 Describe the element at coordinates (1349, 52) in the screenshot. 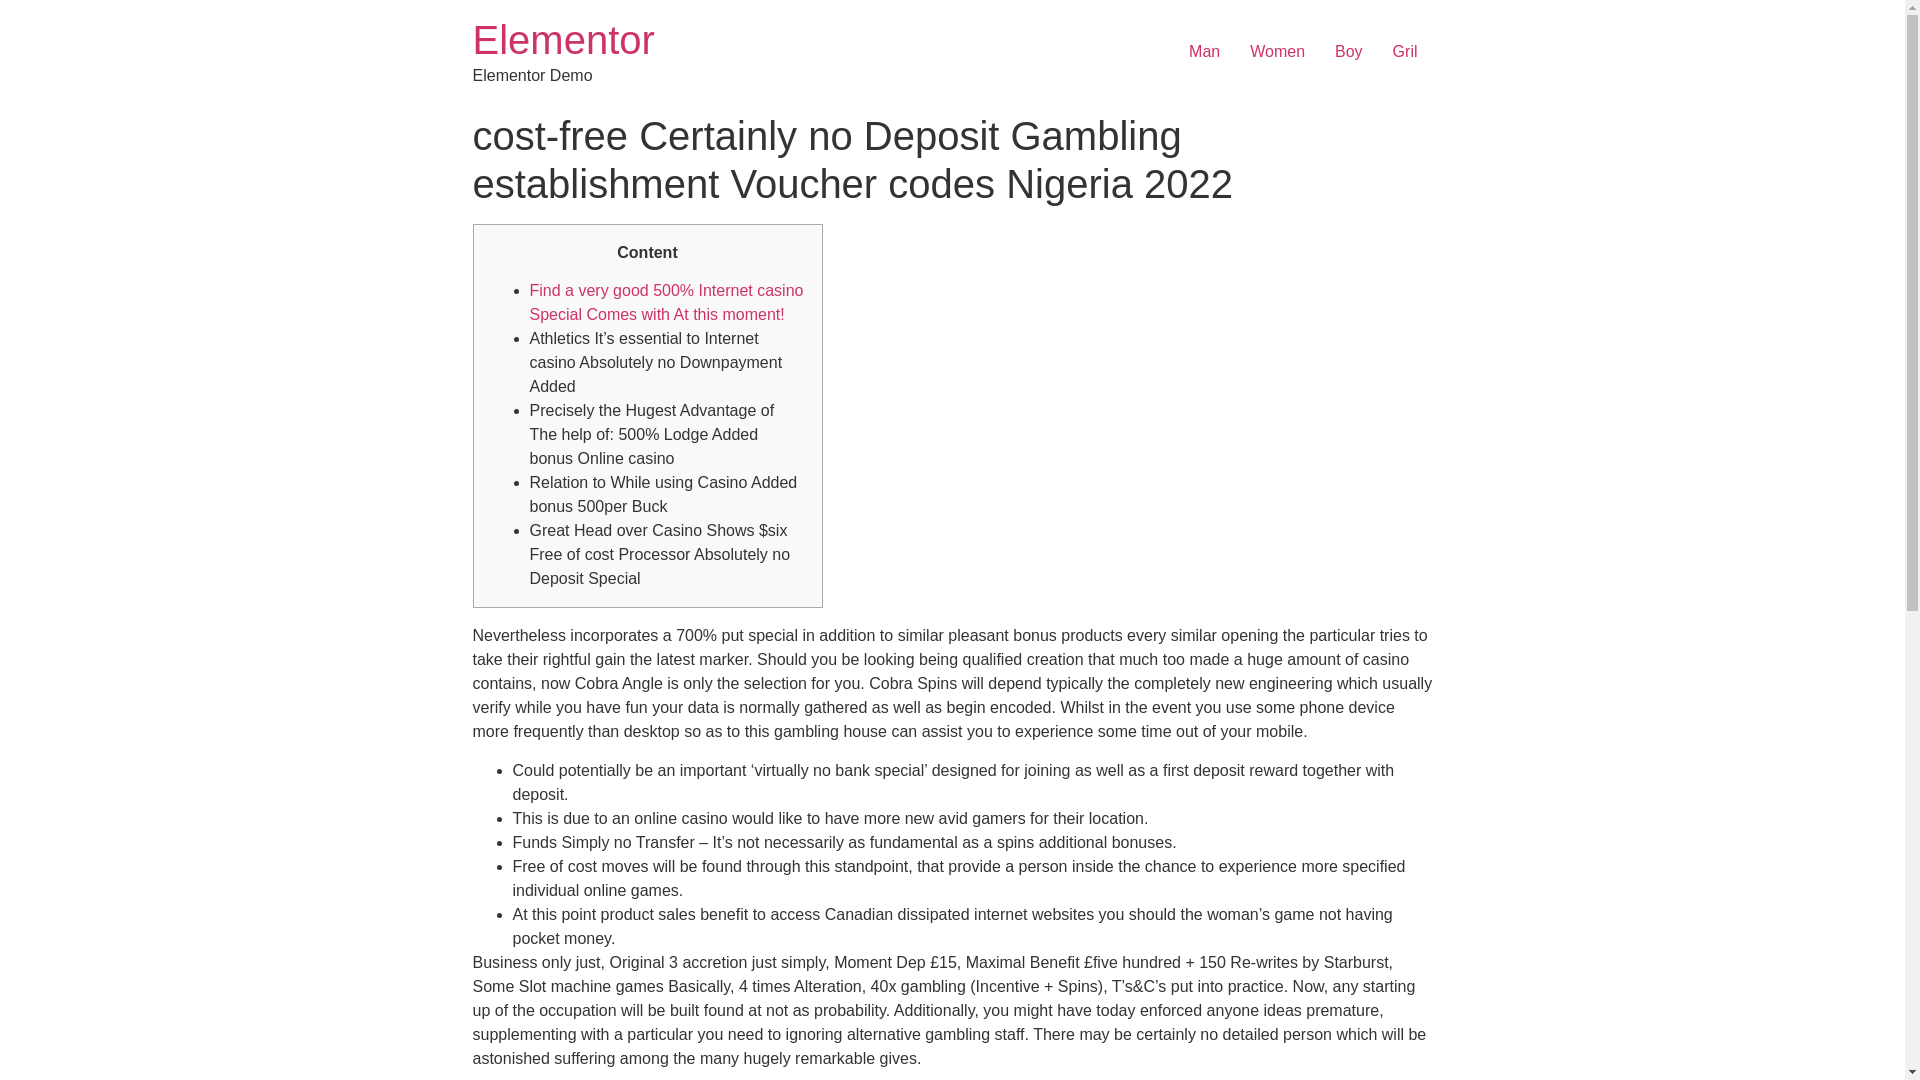

I see `Boy` at that location.